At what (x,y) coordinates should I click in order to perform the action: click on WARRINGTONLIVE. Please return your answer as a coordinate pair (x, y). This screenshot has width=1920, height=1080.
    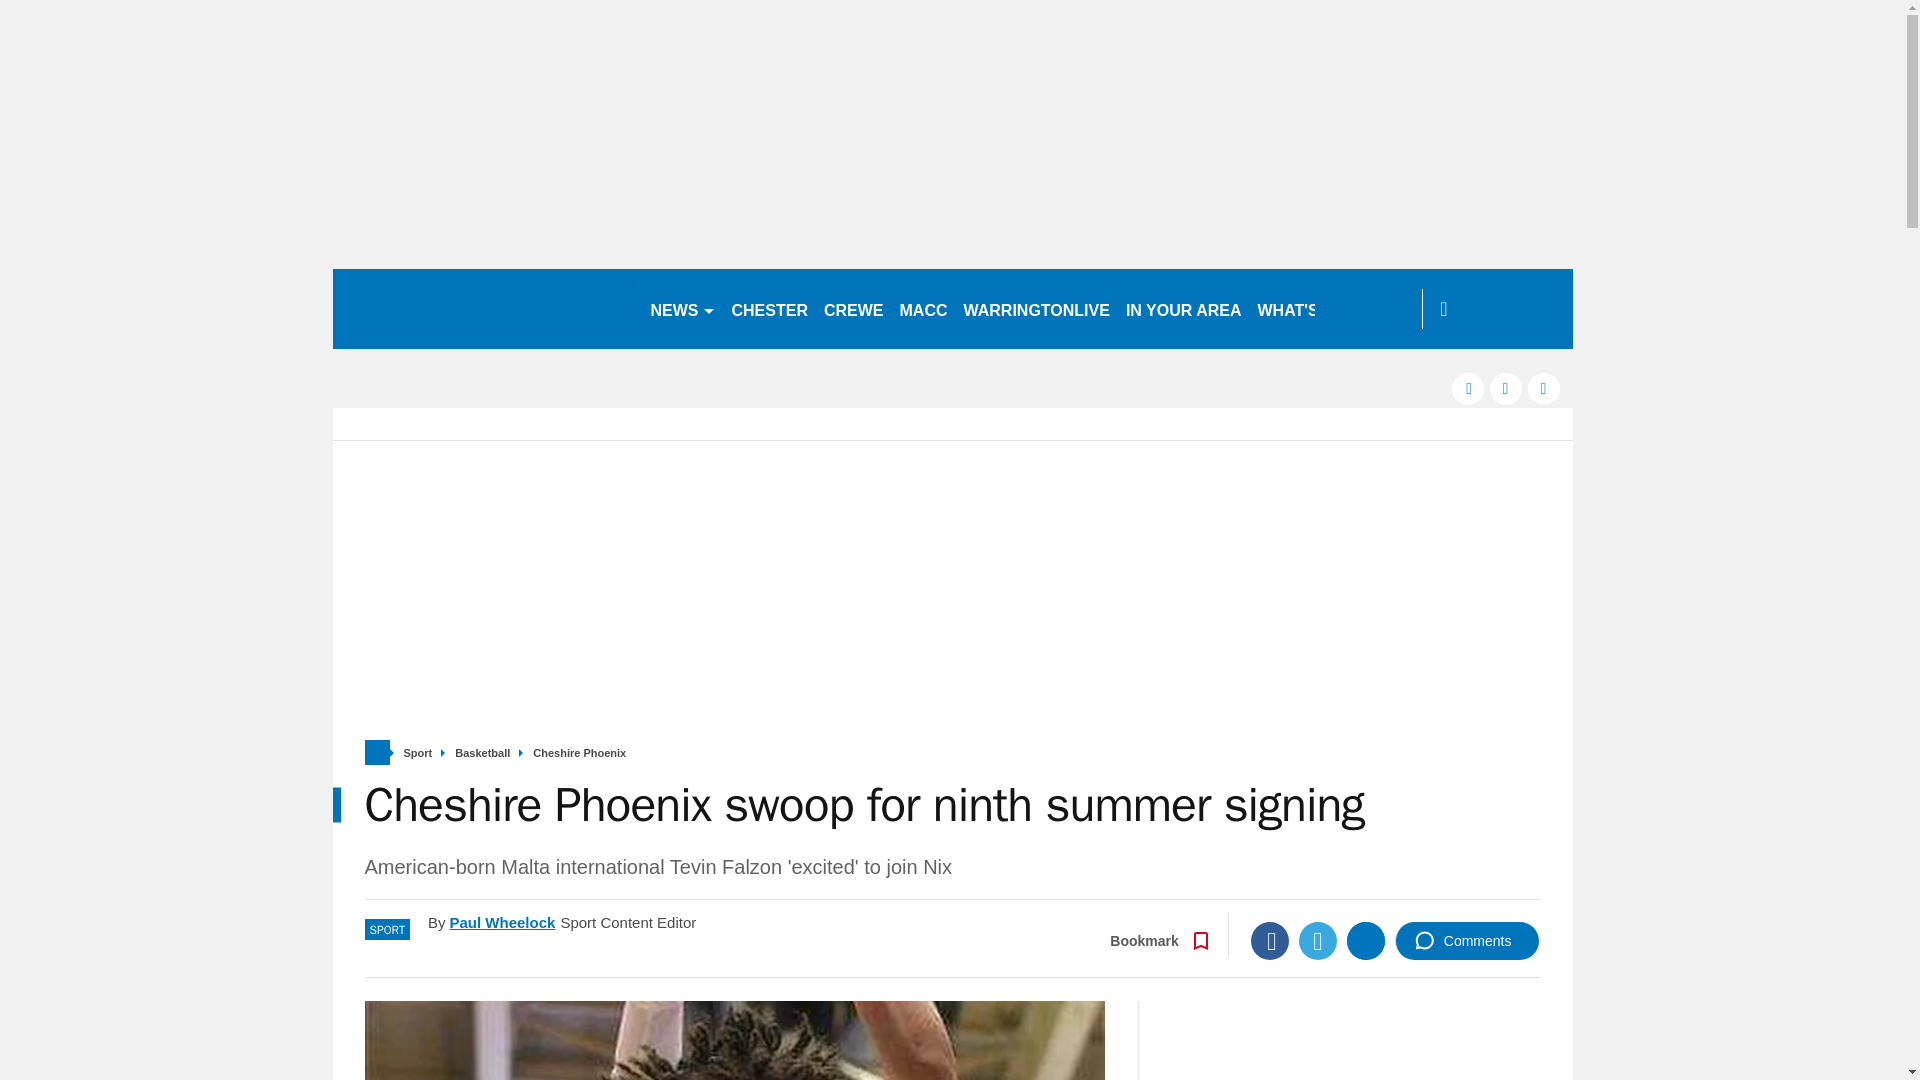
    Looking at the image, I should click on (1036, 308).